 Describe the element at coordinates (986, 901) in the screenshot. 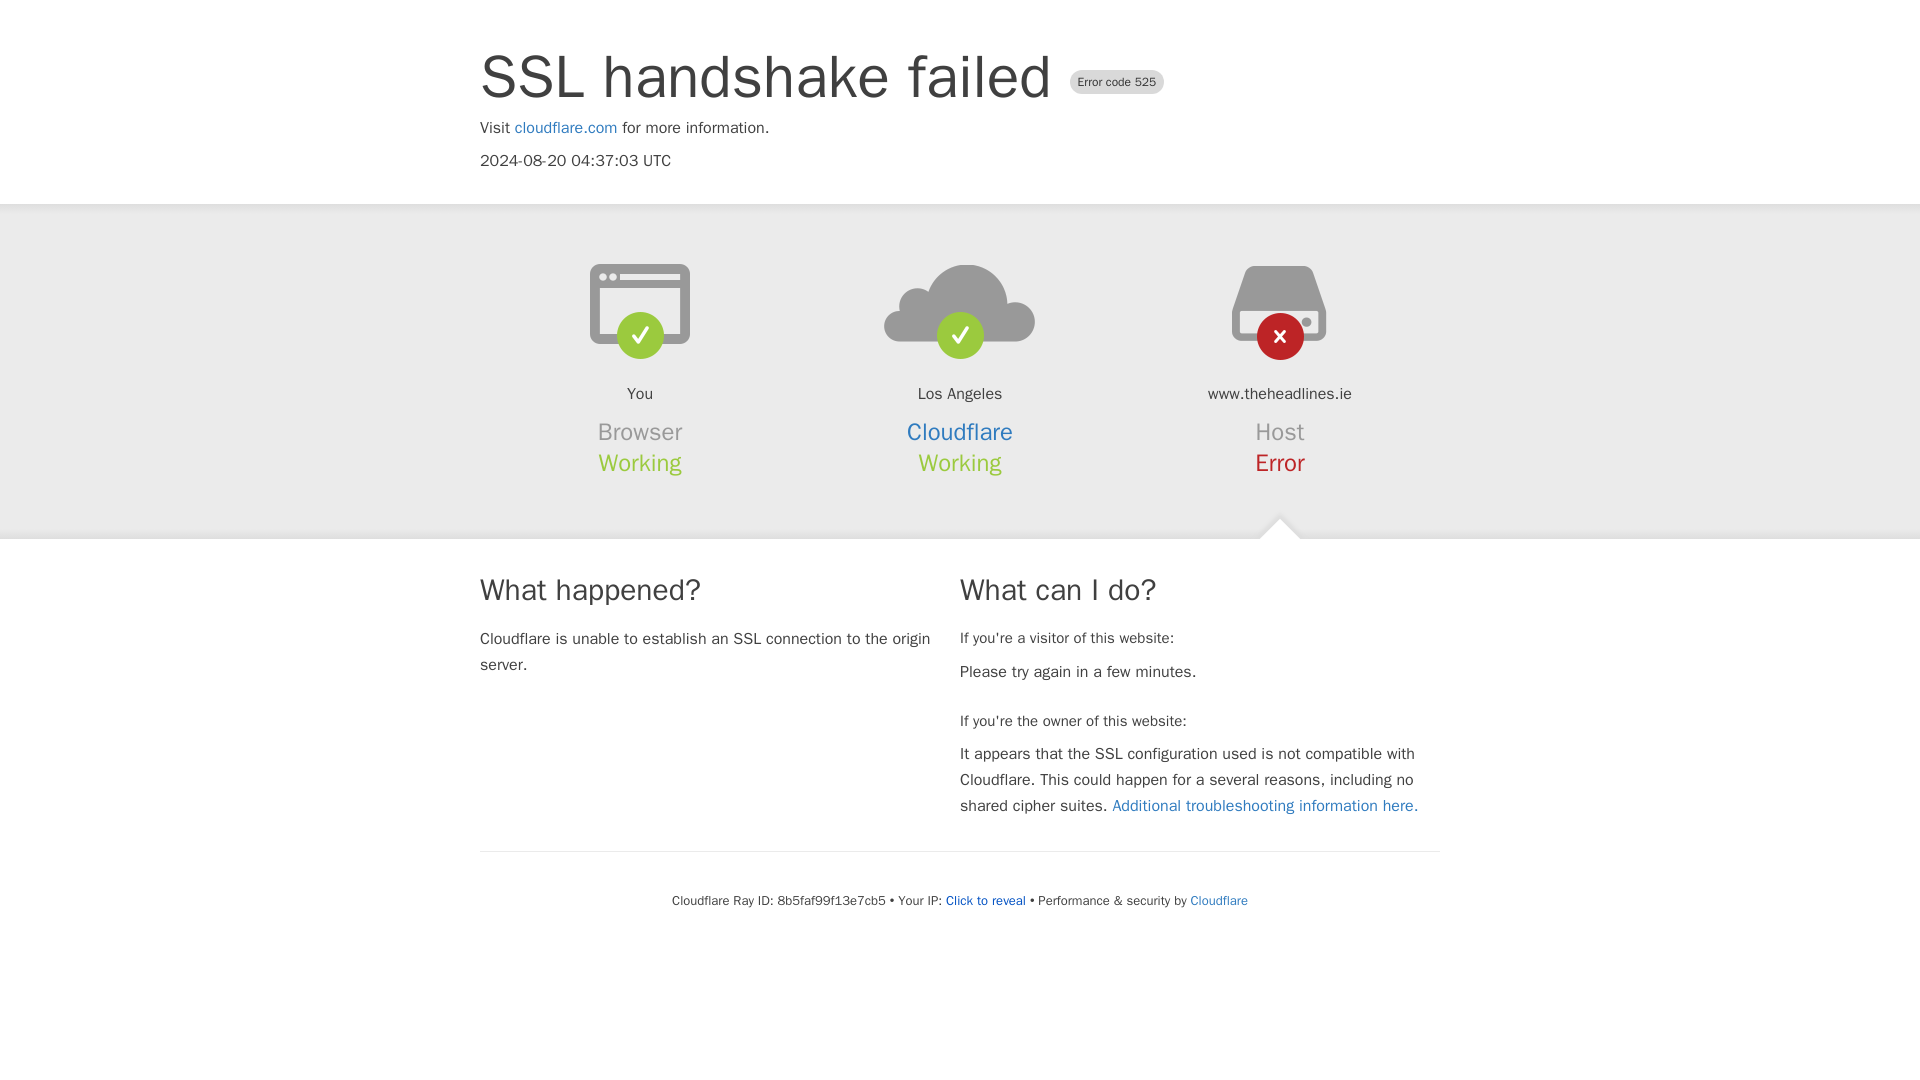

I see `Click to reveal` at that location.